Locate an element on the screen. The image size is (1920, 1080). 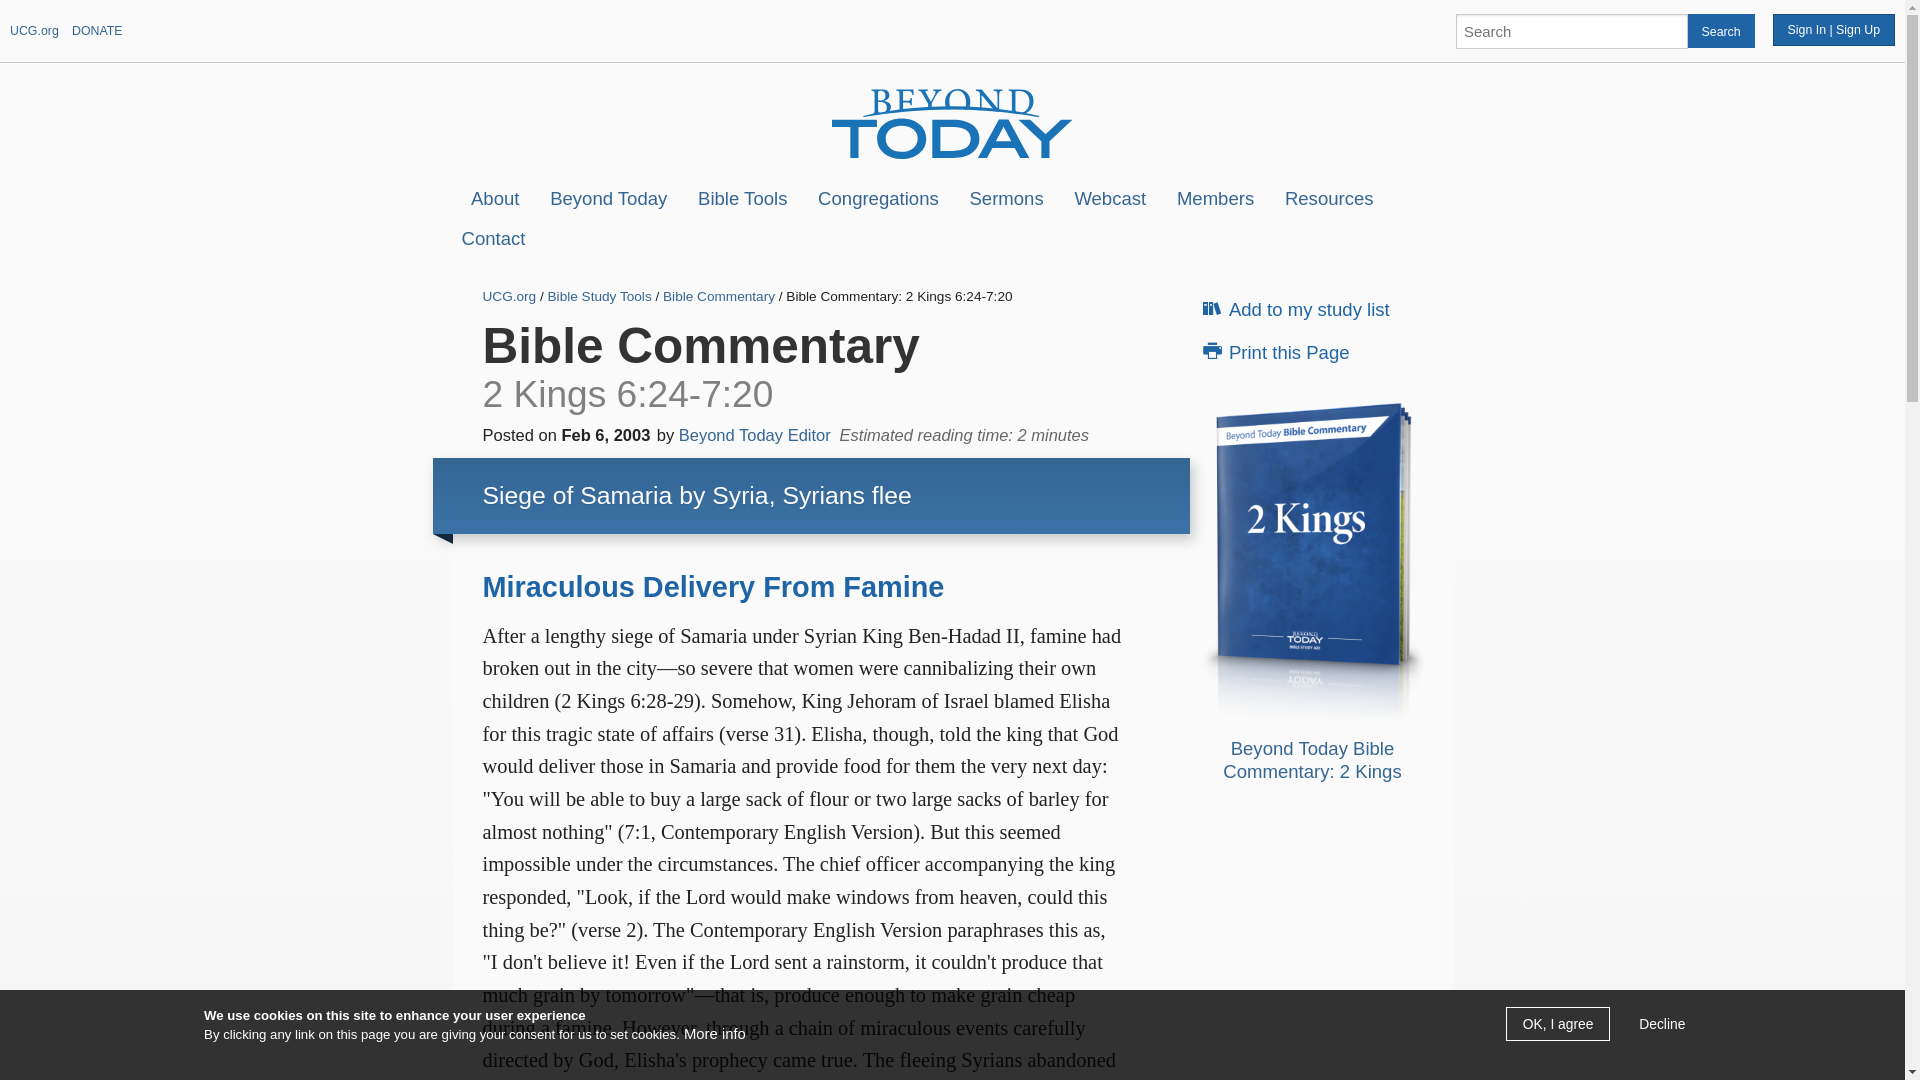
View user profile. is located at coordinates (755, 434).